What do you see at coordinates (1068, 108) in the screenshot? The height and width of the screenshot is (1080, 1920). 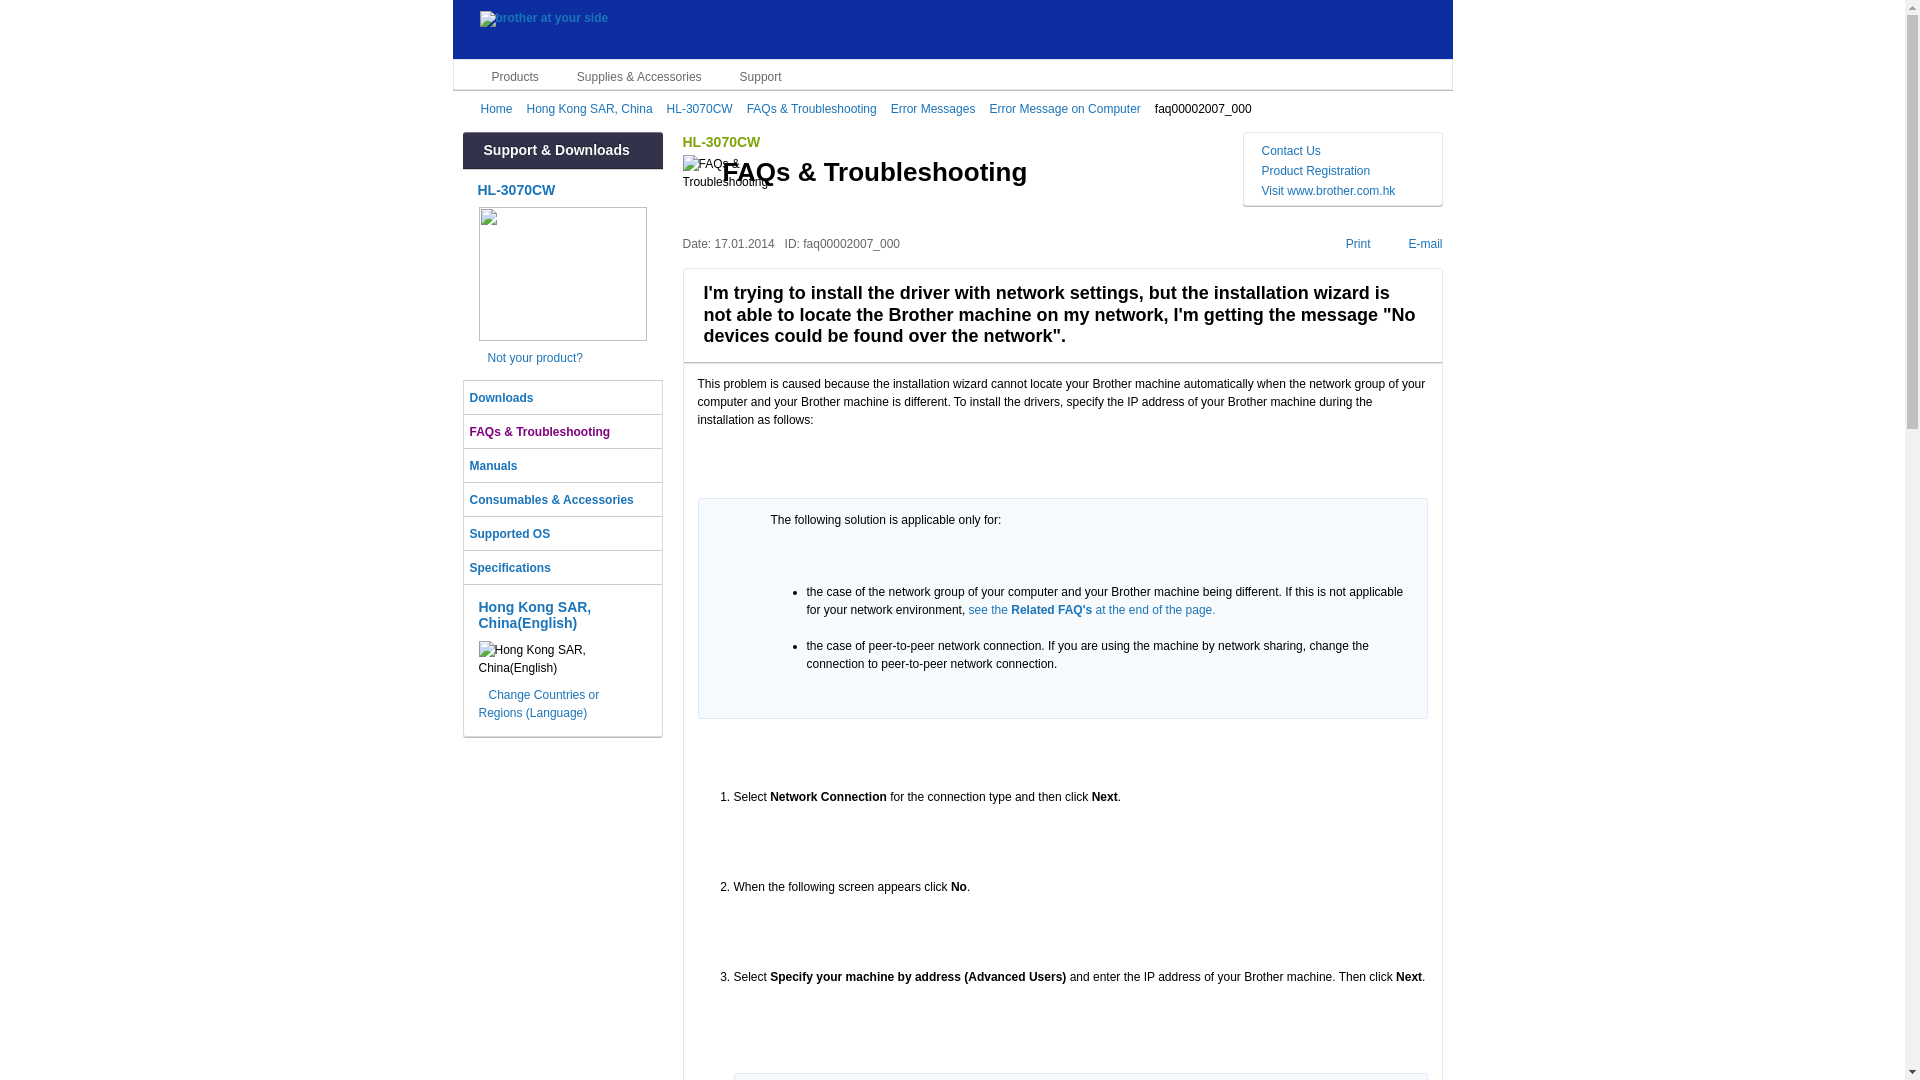 I see `Error Message on Computer` at bounding box center [1068, 108].